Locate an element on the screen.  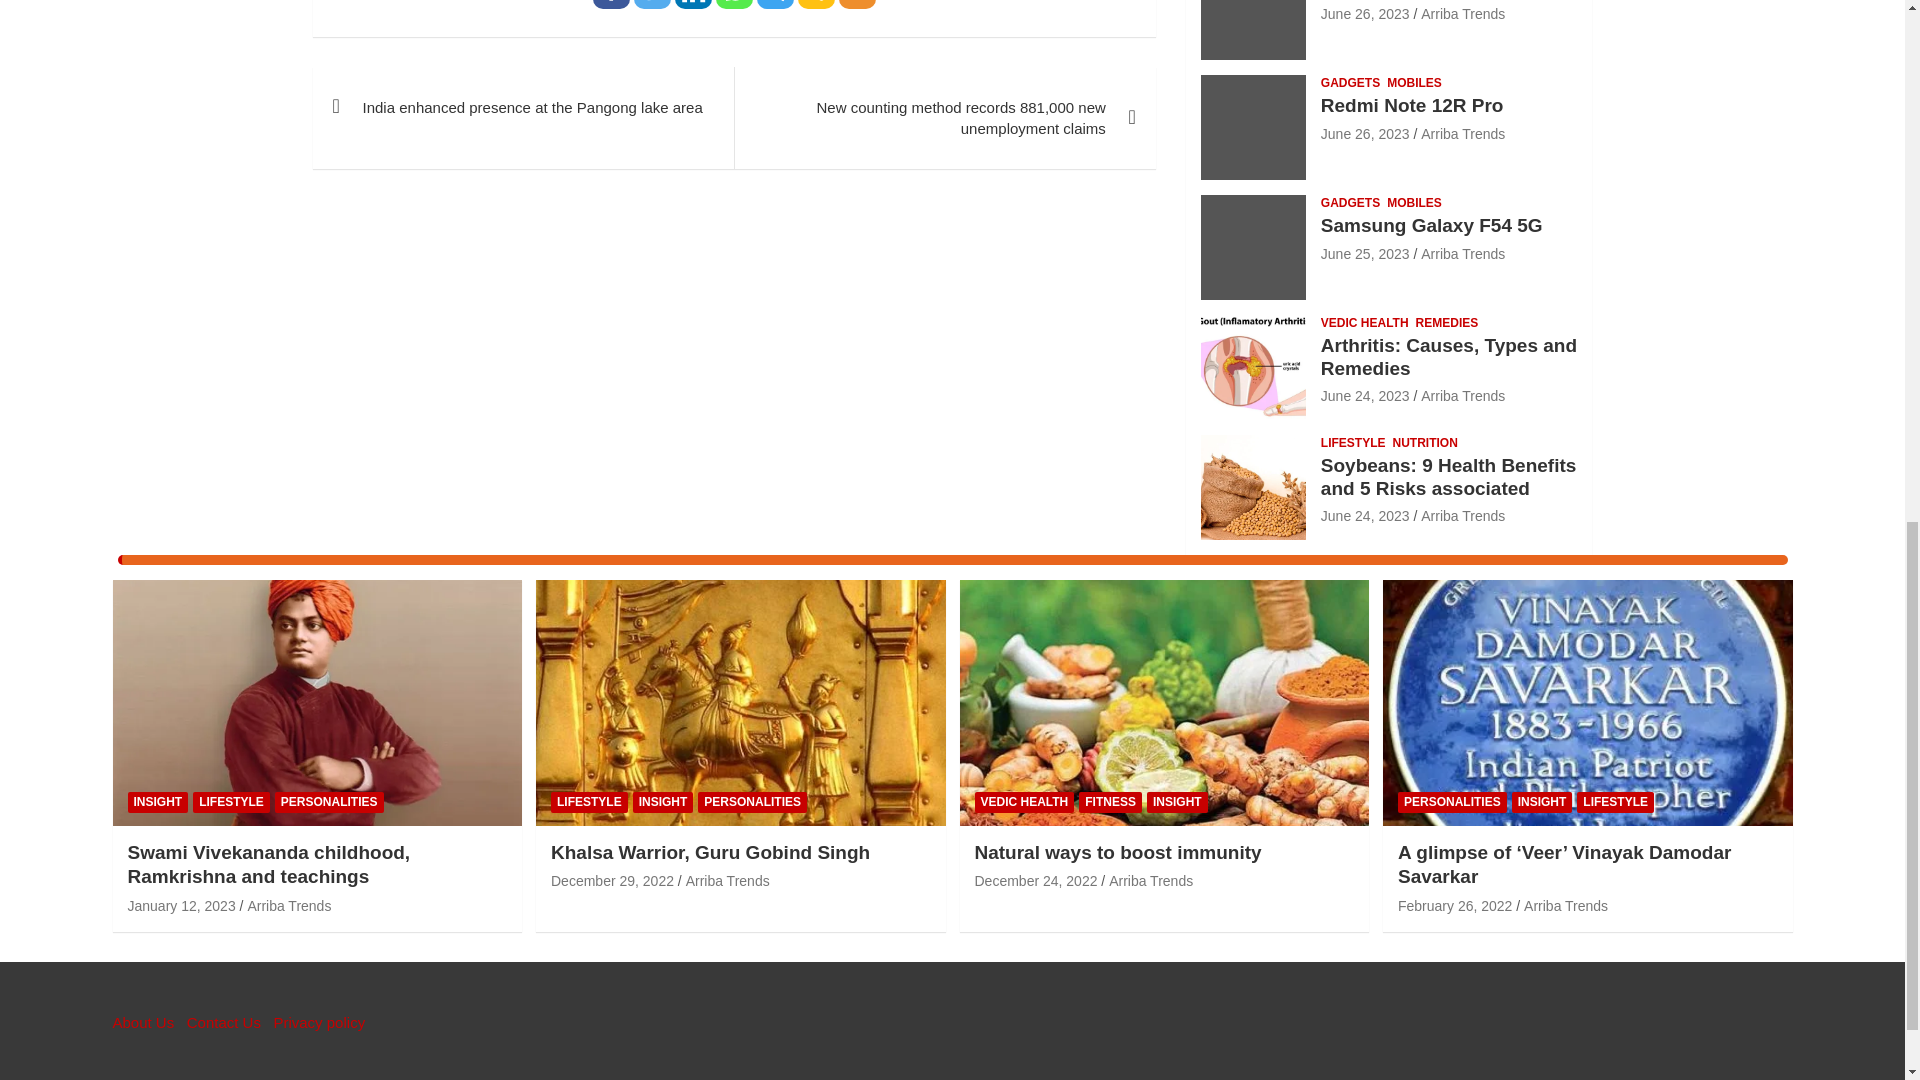
Facebook is located at coordinates (611, 4).